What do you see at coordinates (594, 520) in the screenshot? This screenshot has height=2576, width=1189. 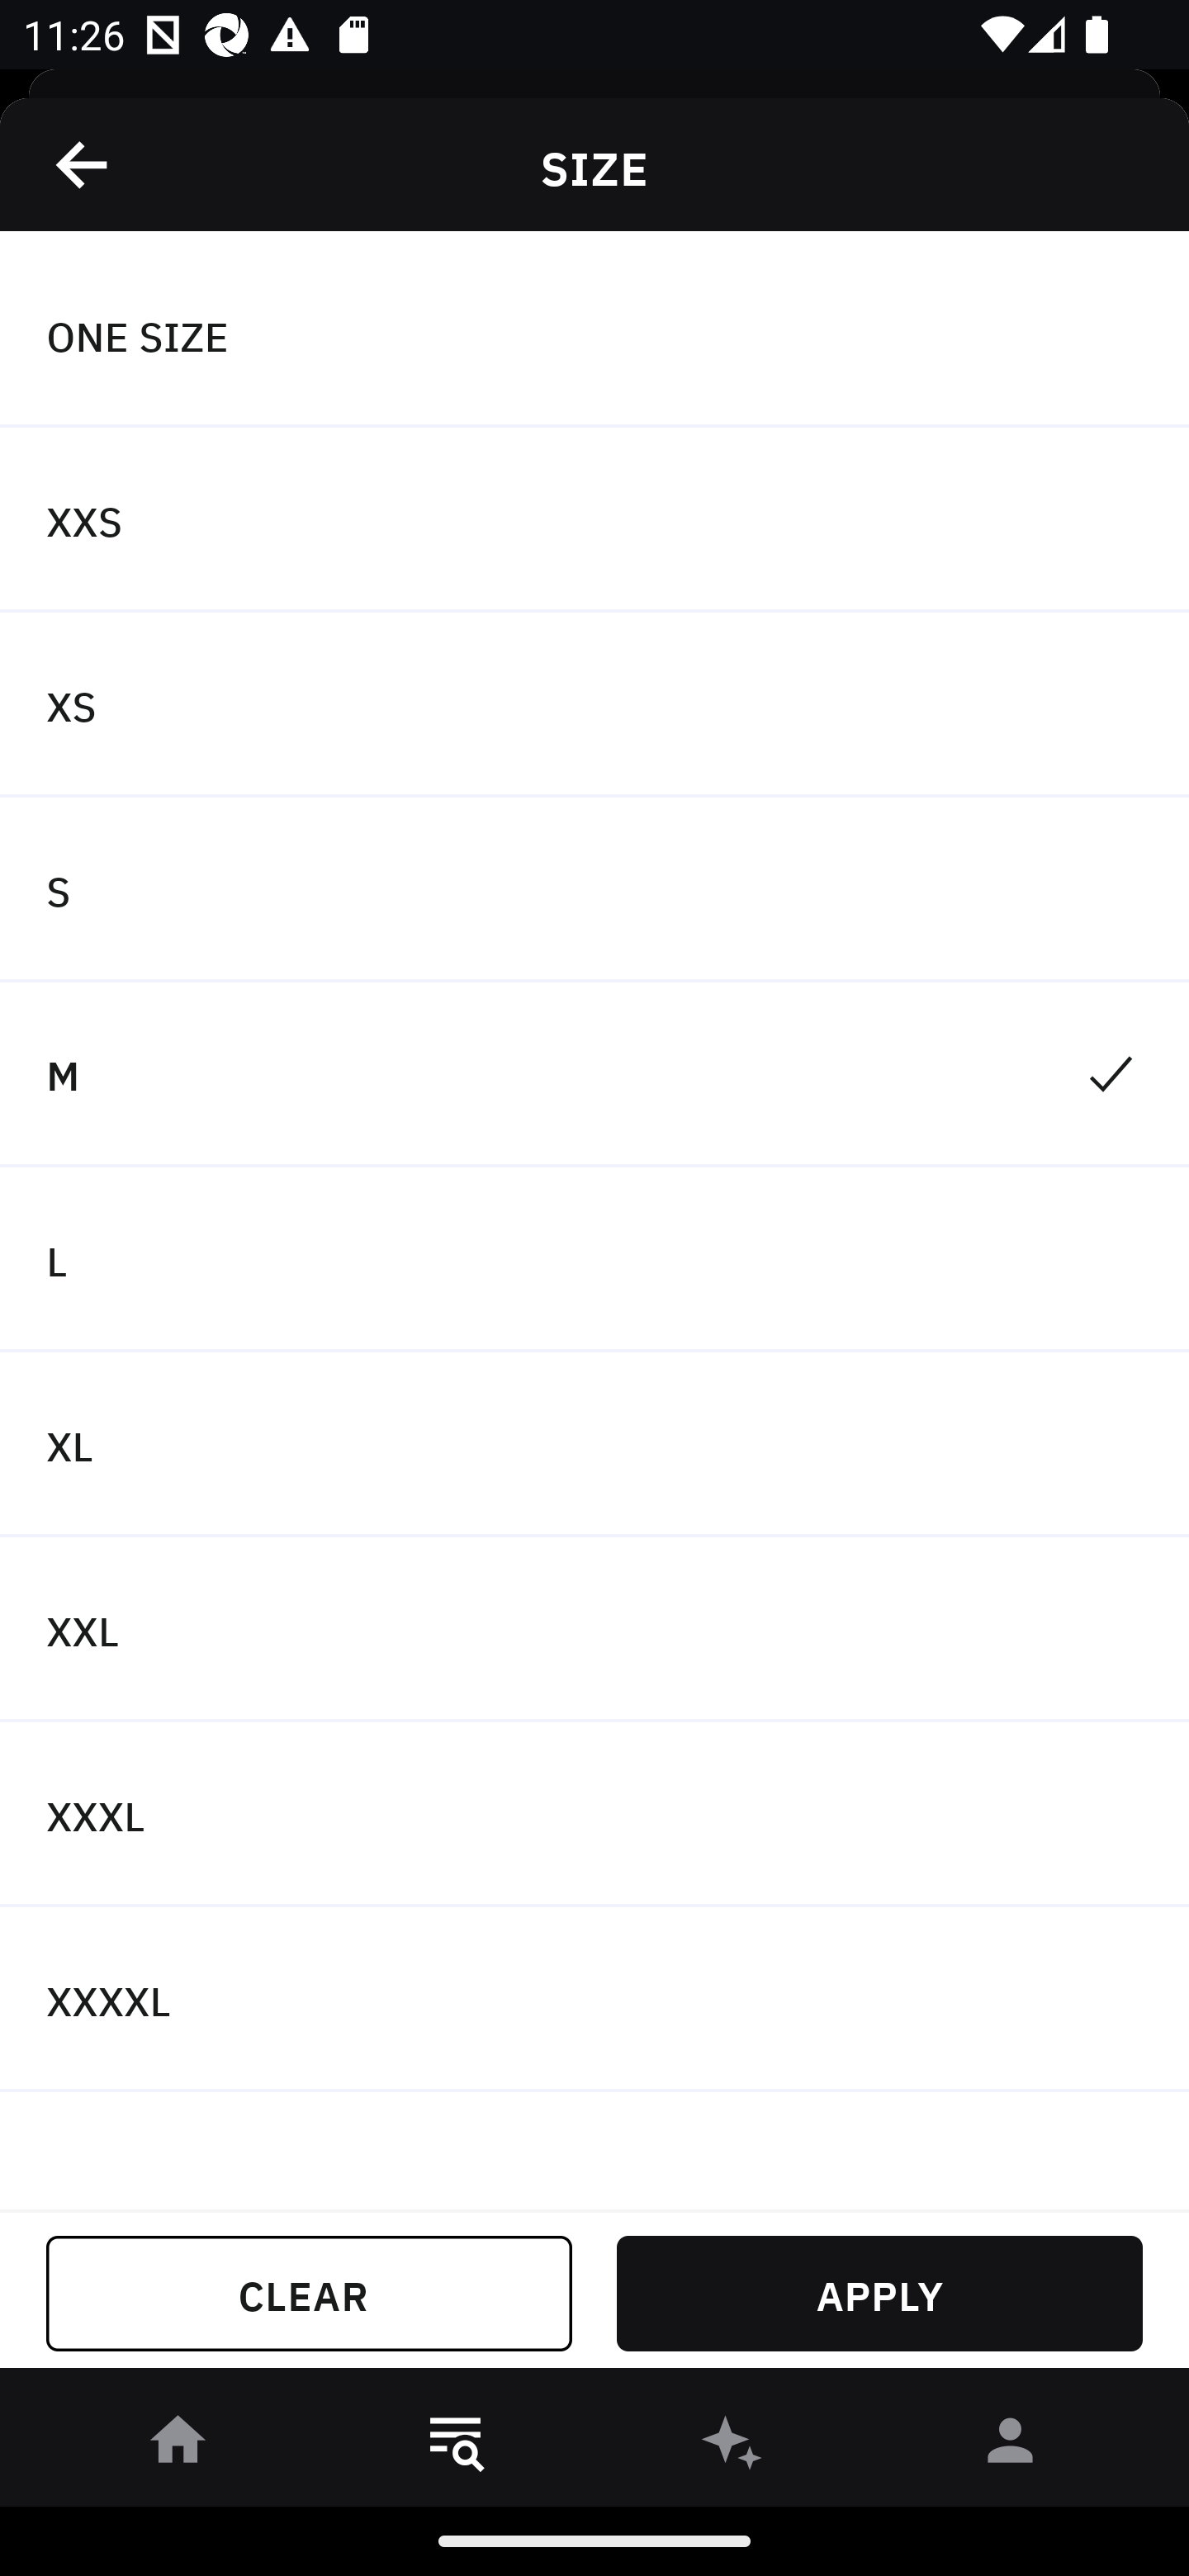 I see `XXS` at bounding box center [594, 520].